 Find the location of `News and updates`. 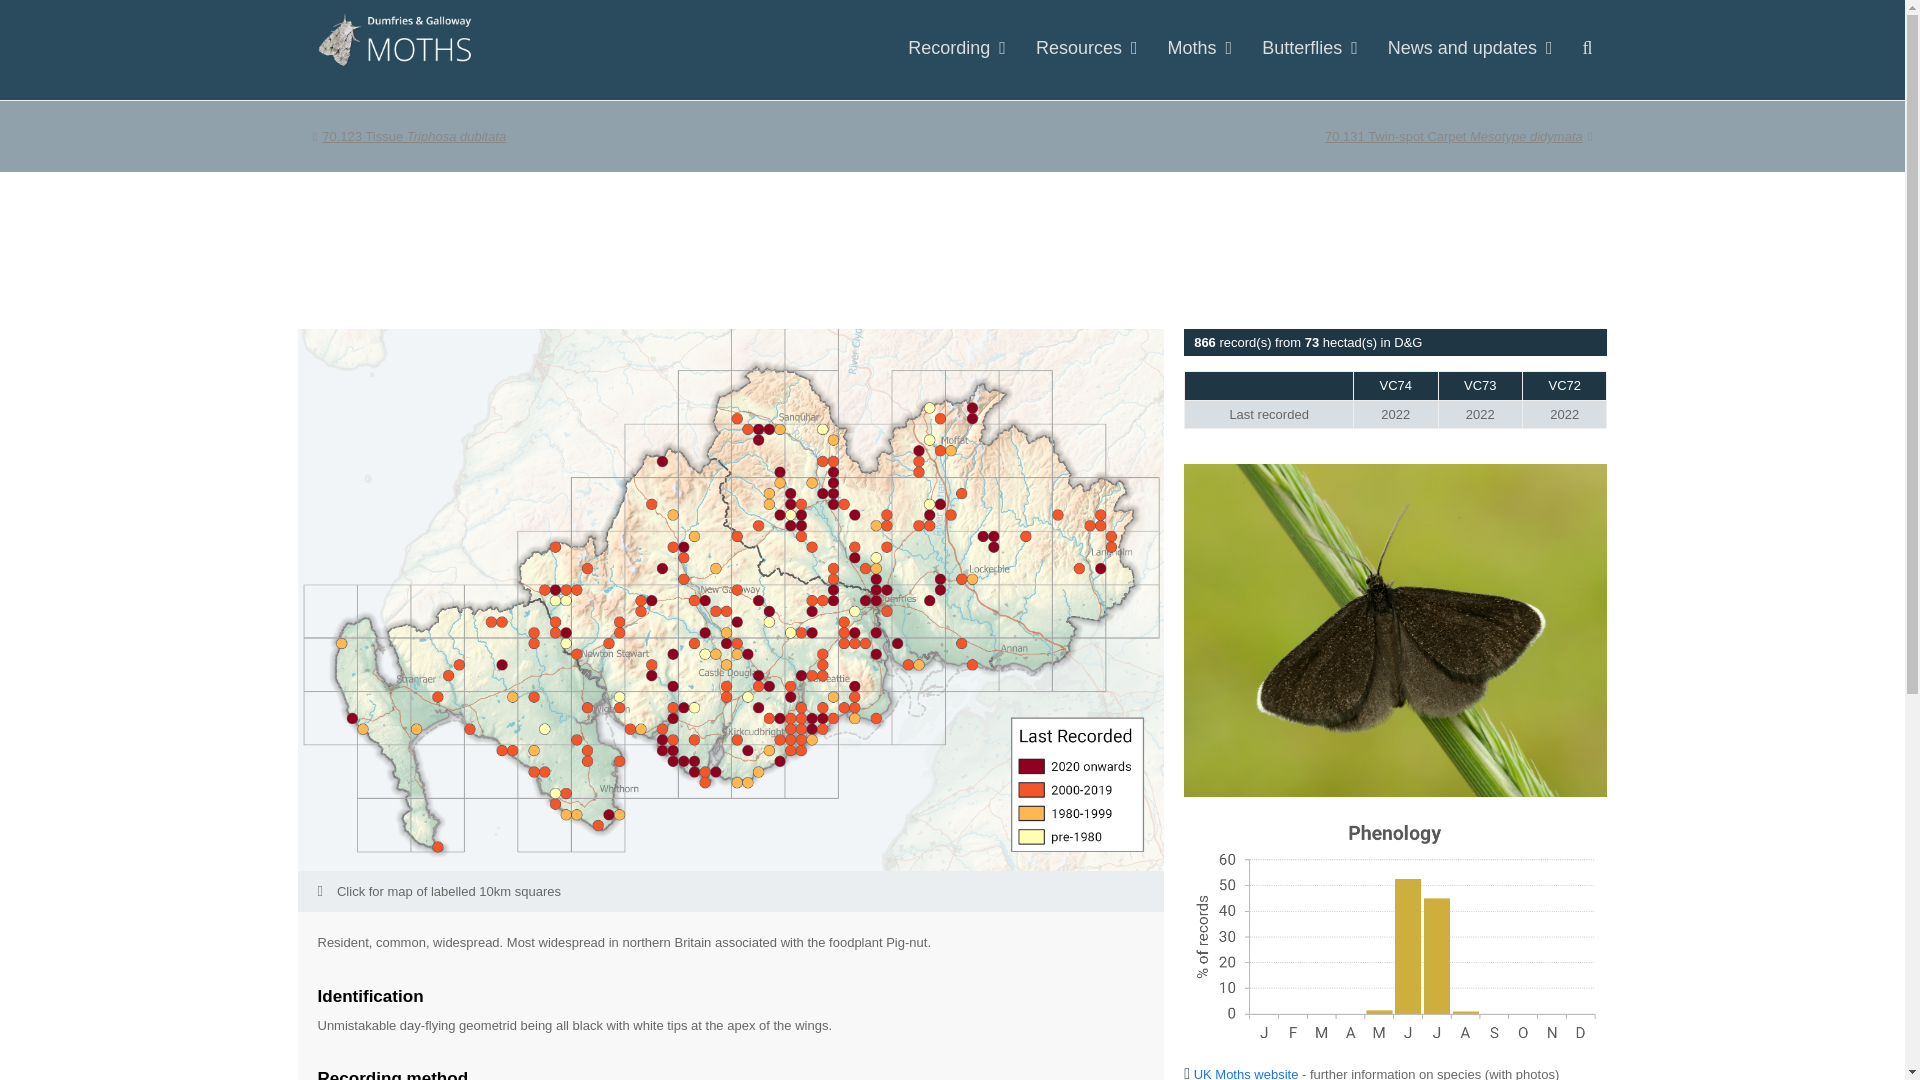

News and updates is located at coordinates (1470, 49).